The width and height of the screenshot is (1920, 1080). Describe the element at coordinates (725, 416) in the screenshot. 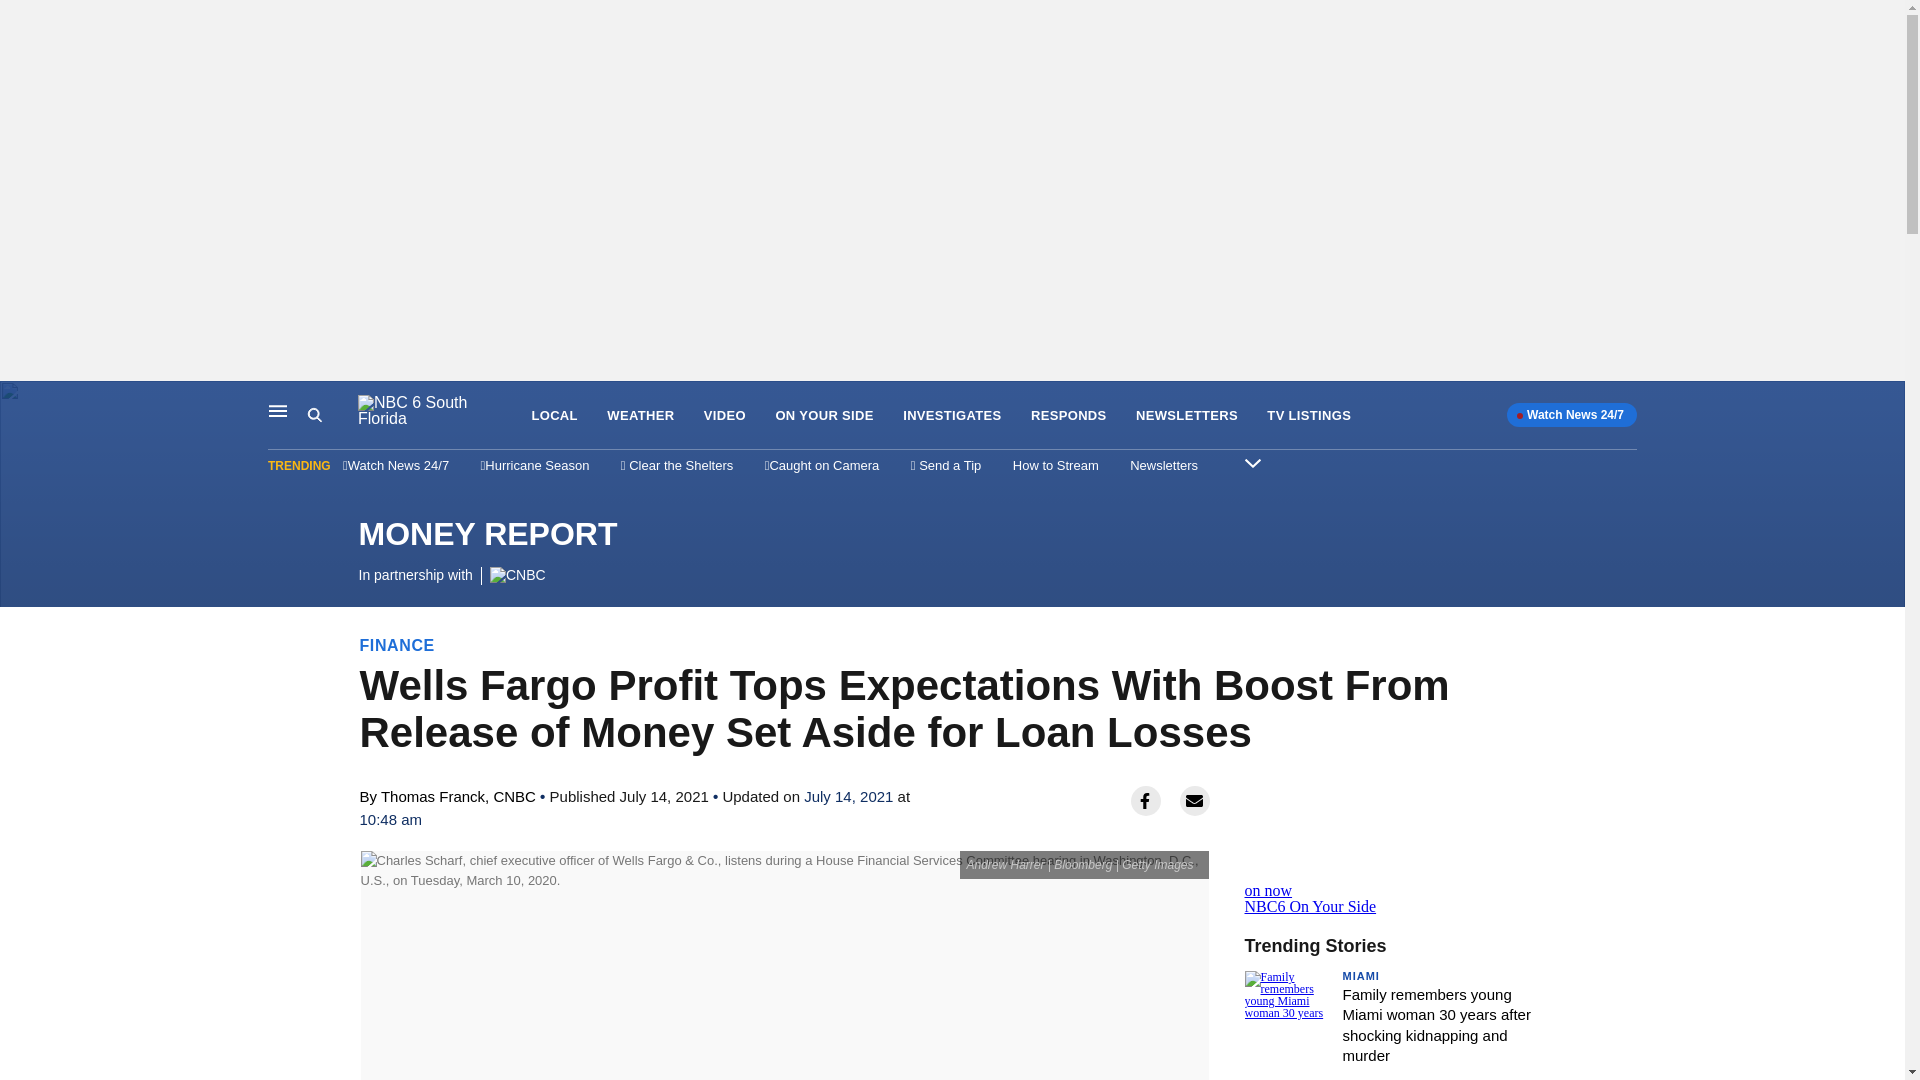

I see `VIDEO` at that location.